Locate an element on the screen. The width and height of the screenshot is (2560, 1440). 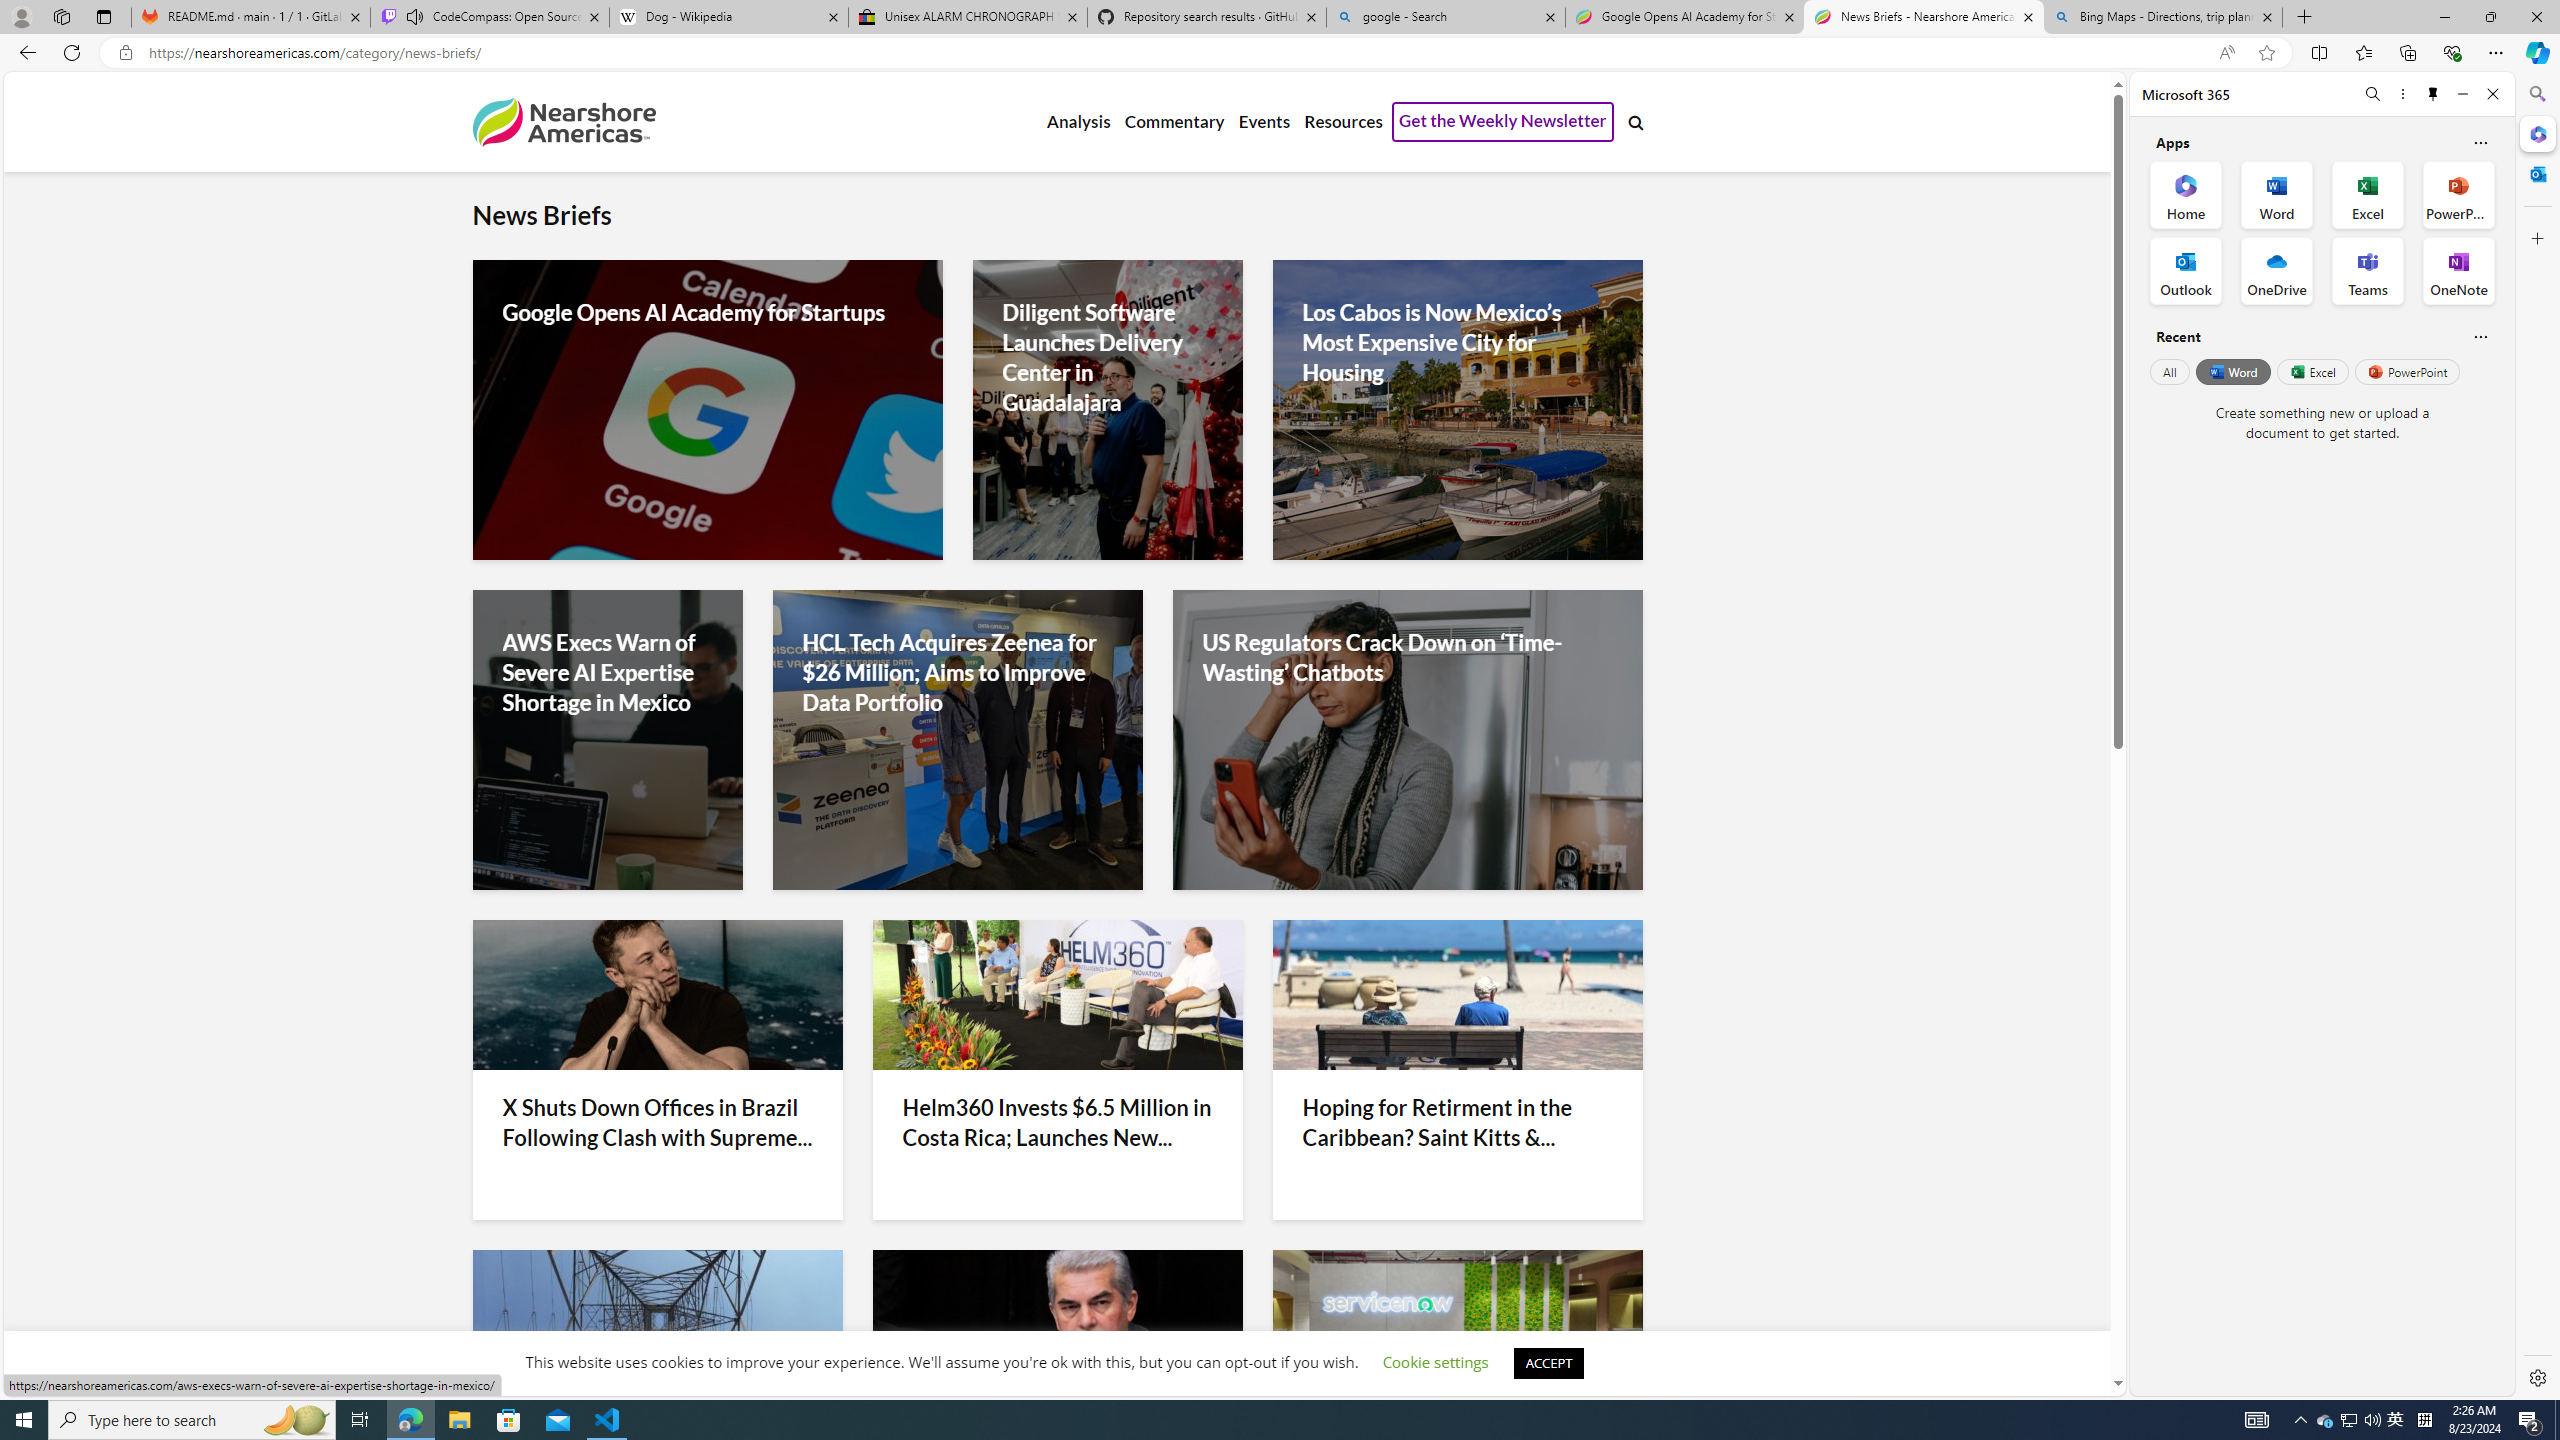
Analysis is located at coordinates (1078, 122).